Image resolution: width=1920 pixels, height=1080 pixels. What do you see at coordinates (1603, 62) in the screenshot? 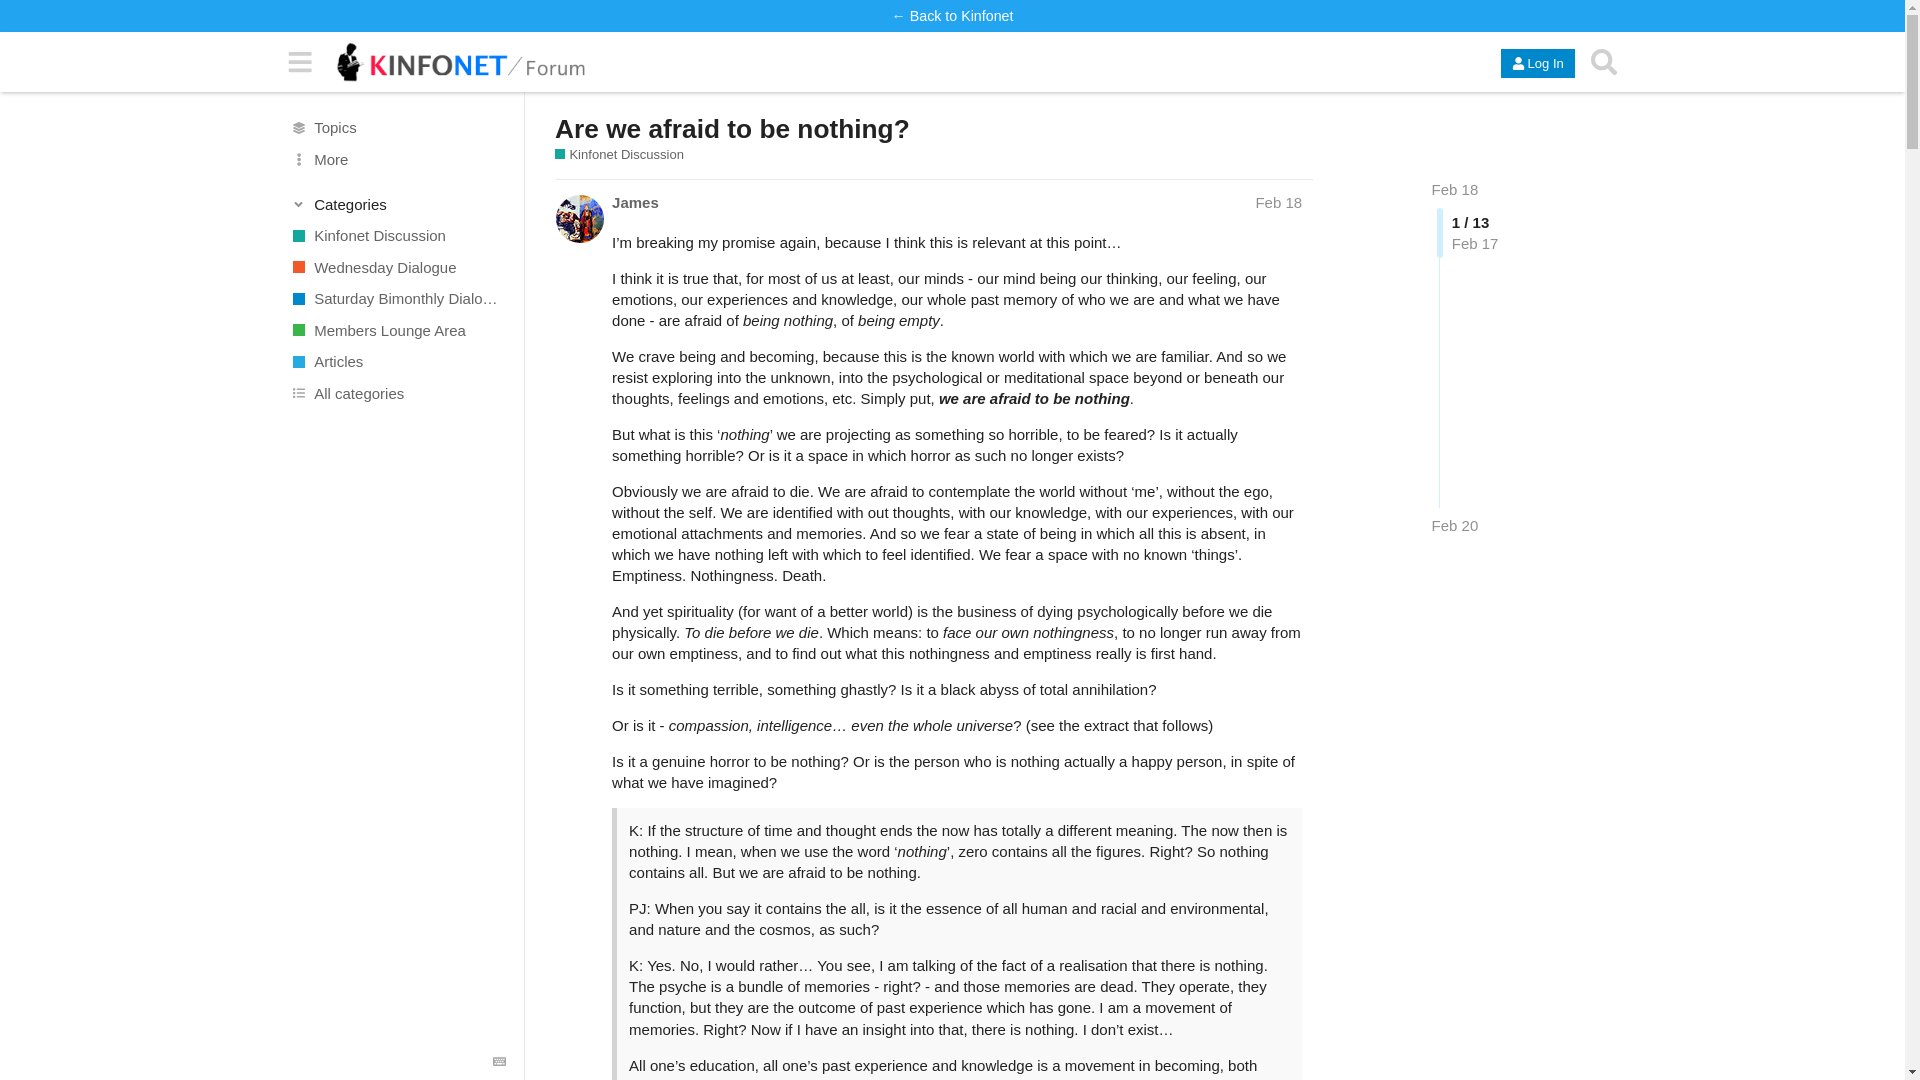
I see `Search` at bounding box center [1603, 62].